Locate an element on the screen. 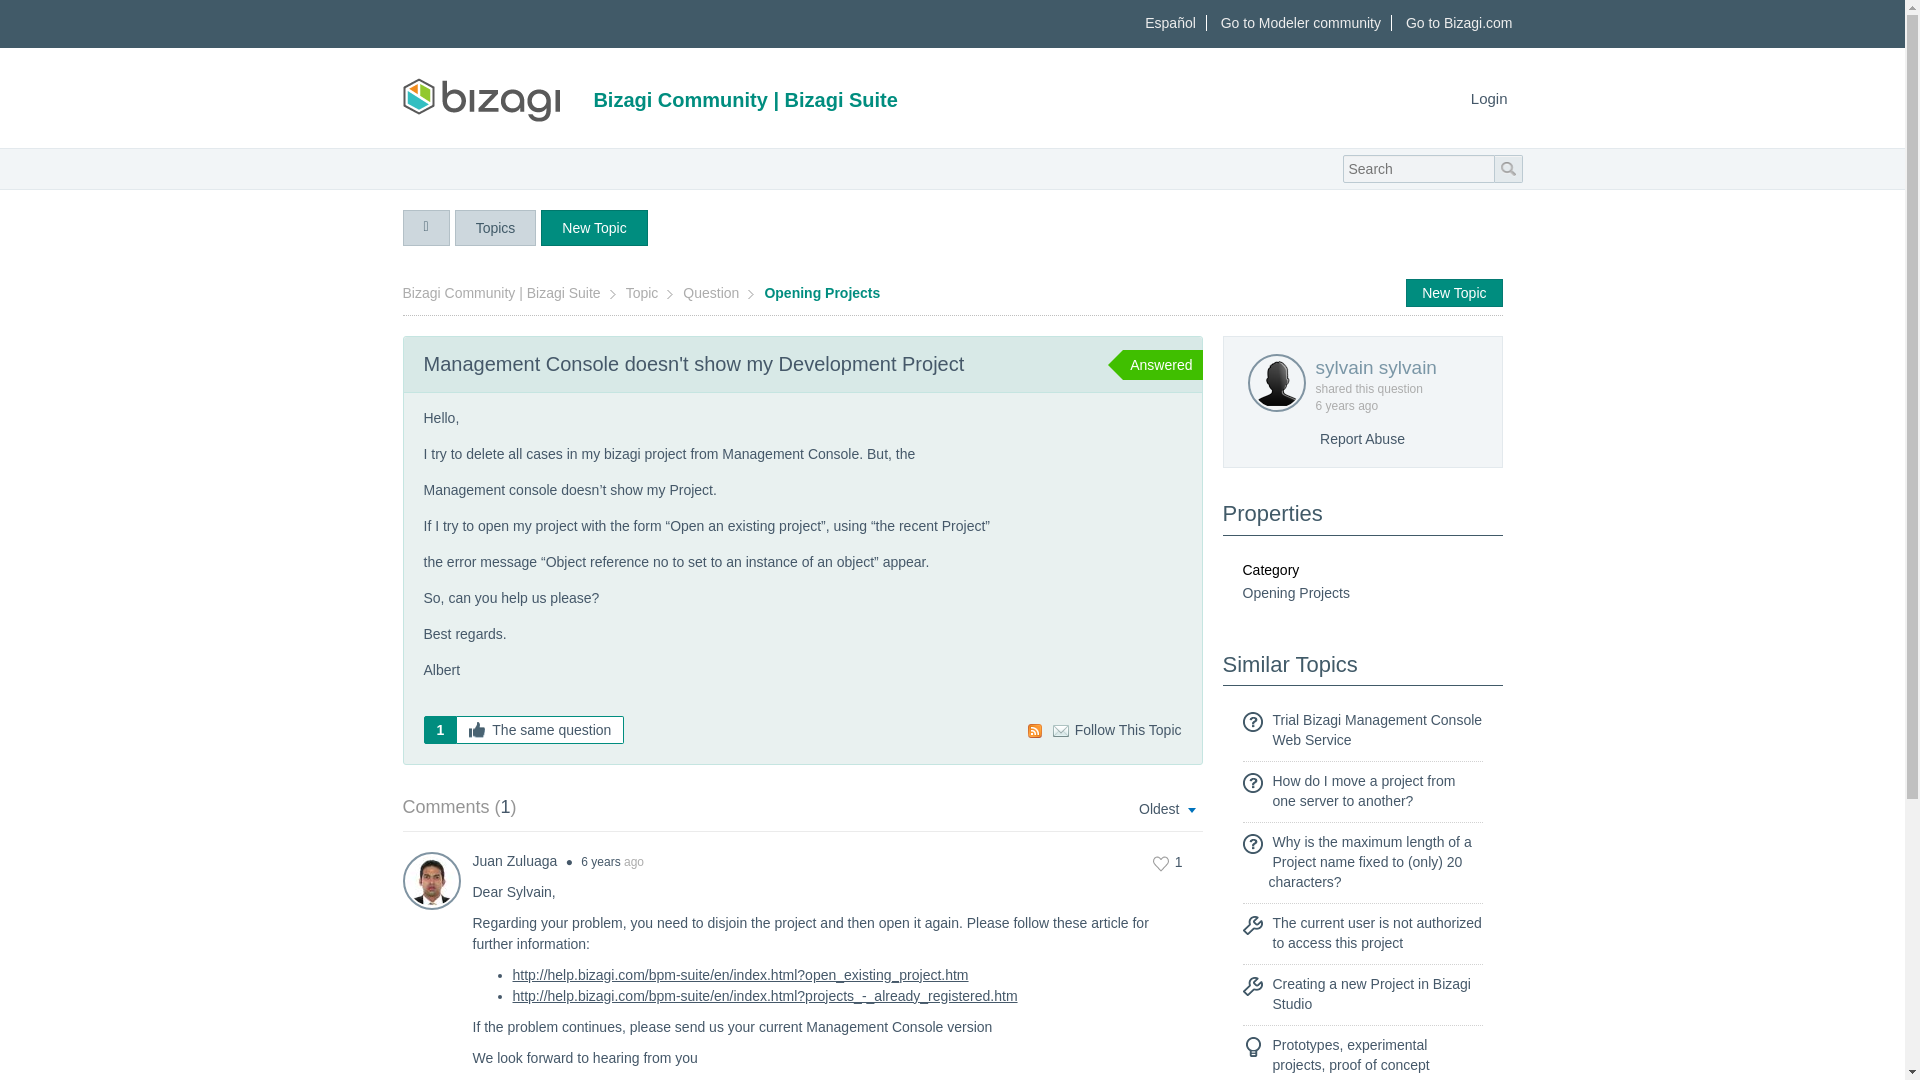 The width and height of the screenshot is (1920, 1080). New Topic is located at coordinates (1453, 292).